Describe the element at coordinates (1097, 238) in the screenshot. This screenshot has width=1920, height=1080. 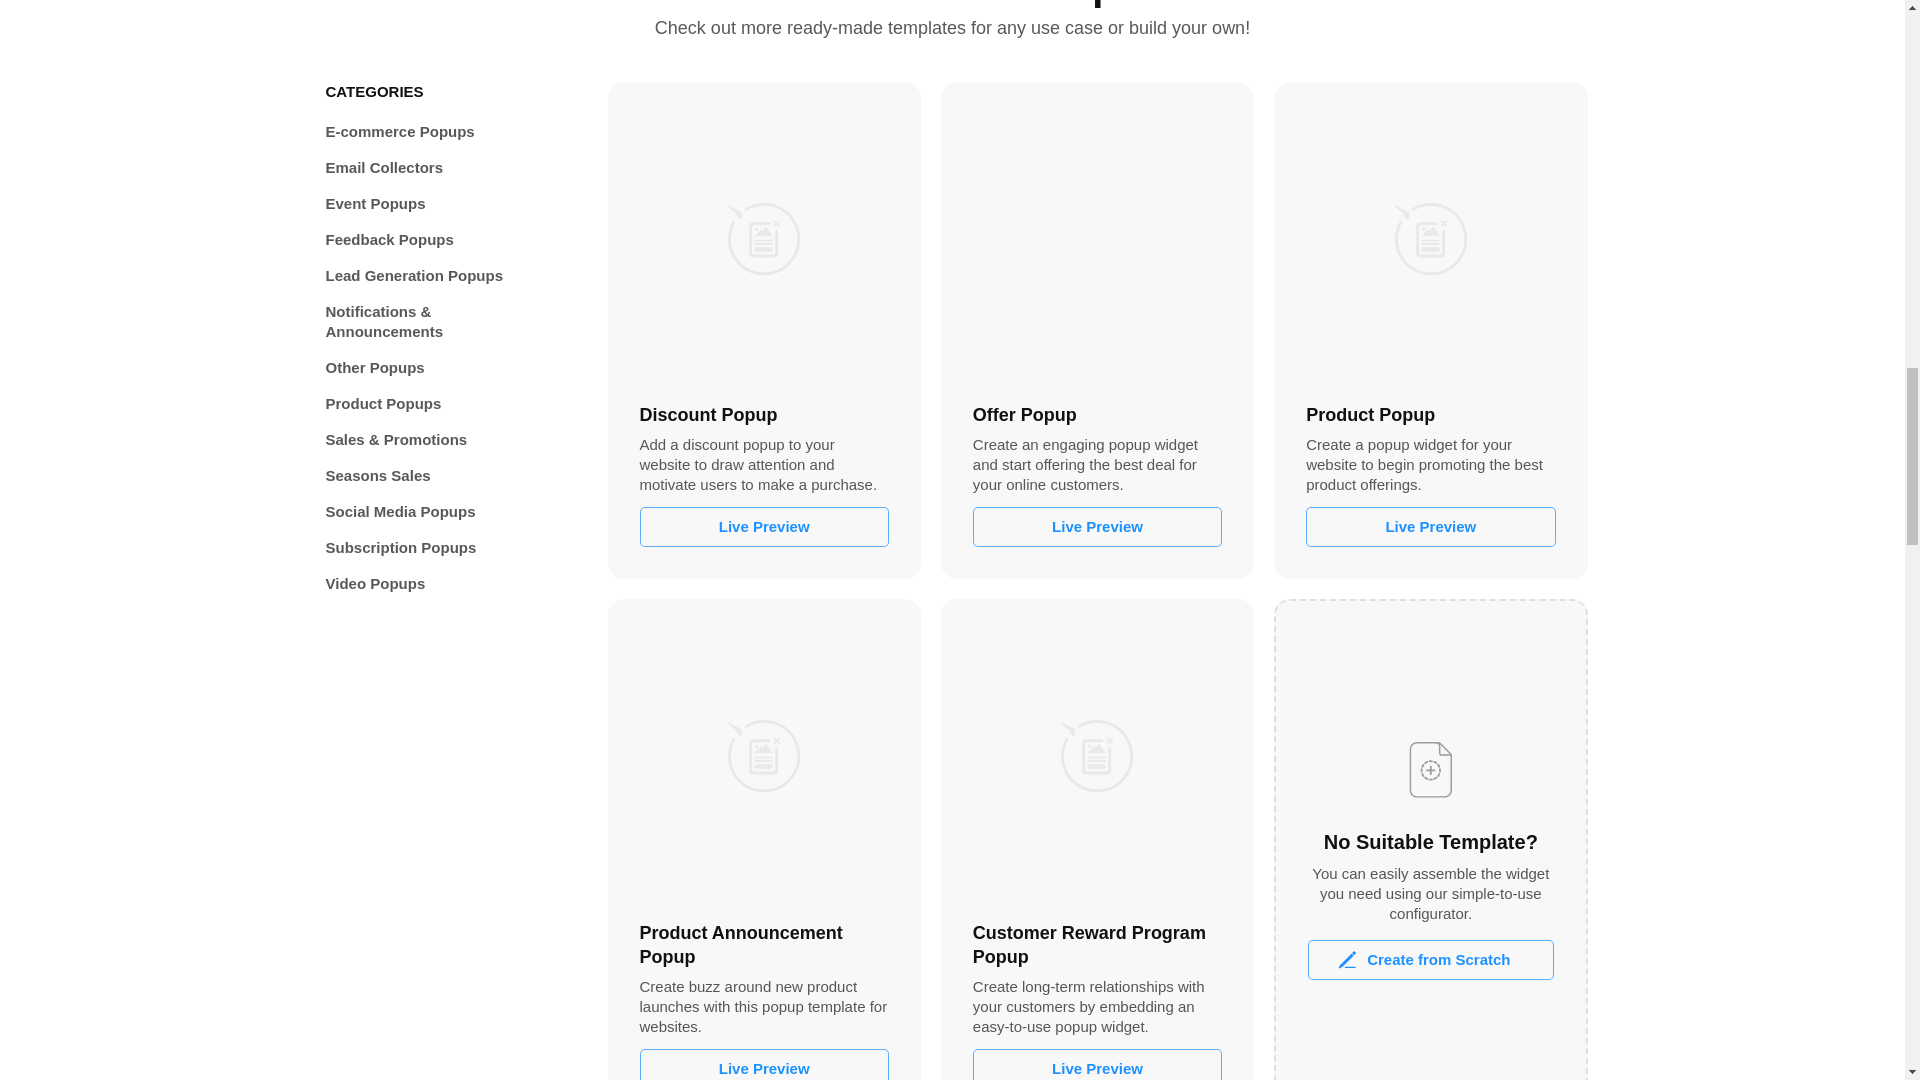
I see `Offer Popup` at that location.